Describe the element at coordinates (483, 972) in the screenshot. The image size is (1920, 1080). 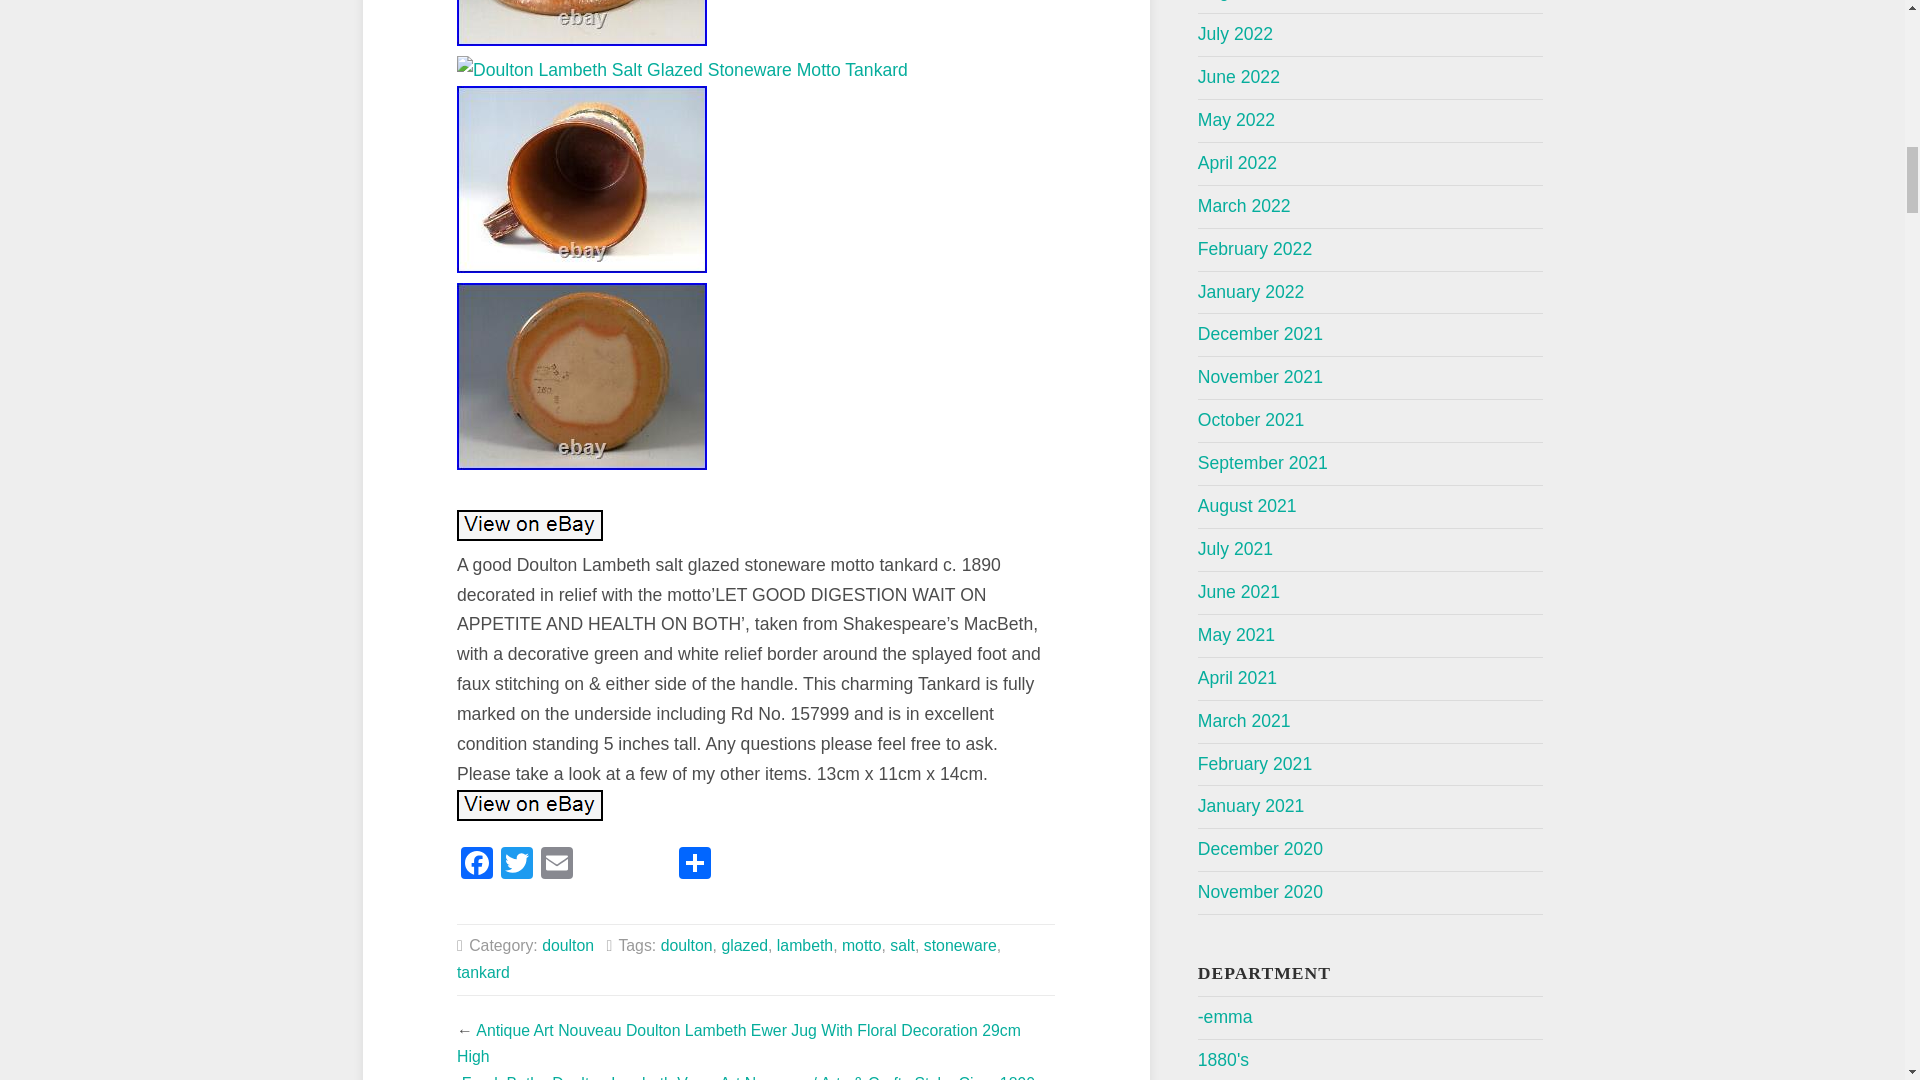
I see `tankard` at that location.